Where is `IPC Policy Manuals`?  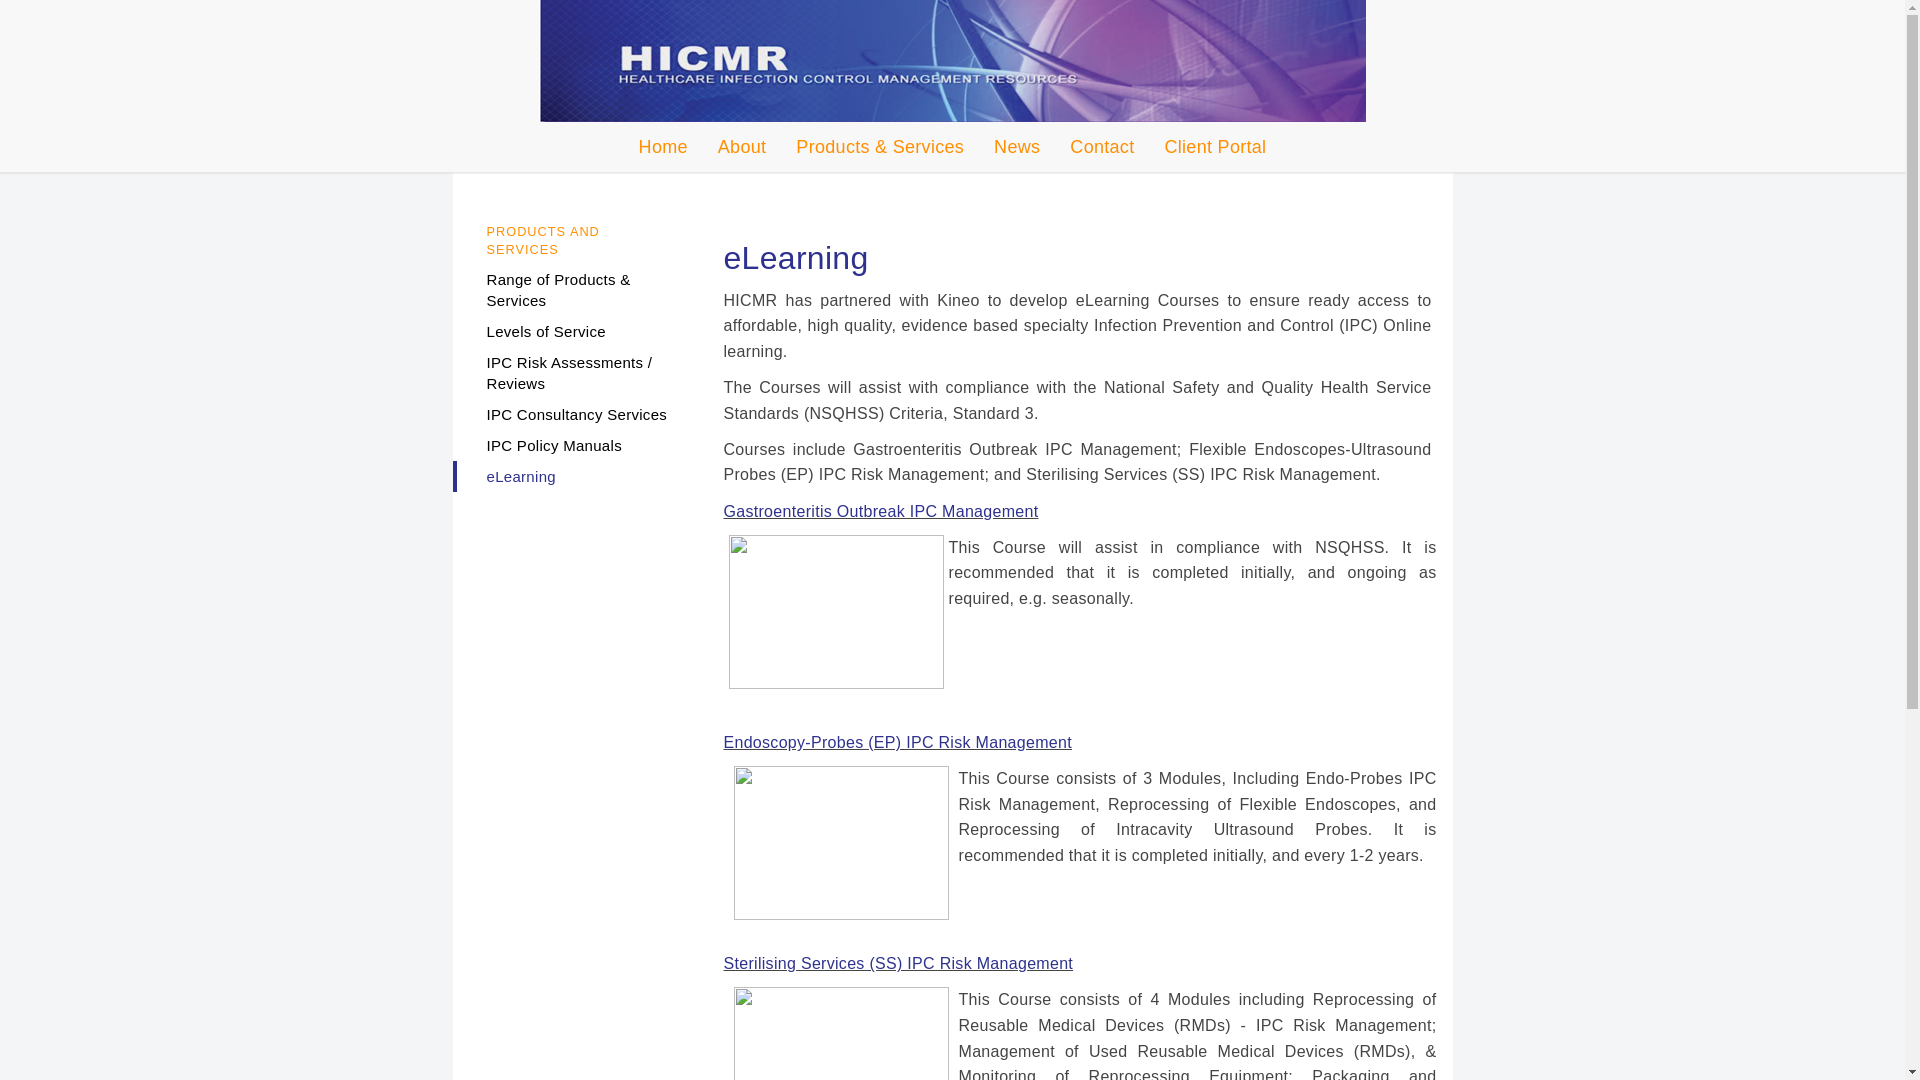
IPC Policy Manuals is located at coordinates (570, 446).